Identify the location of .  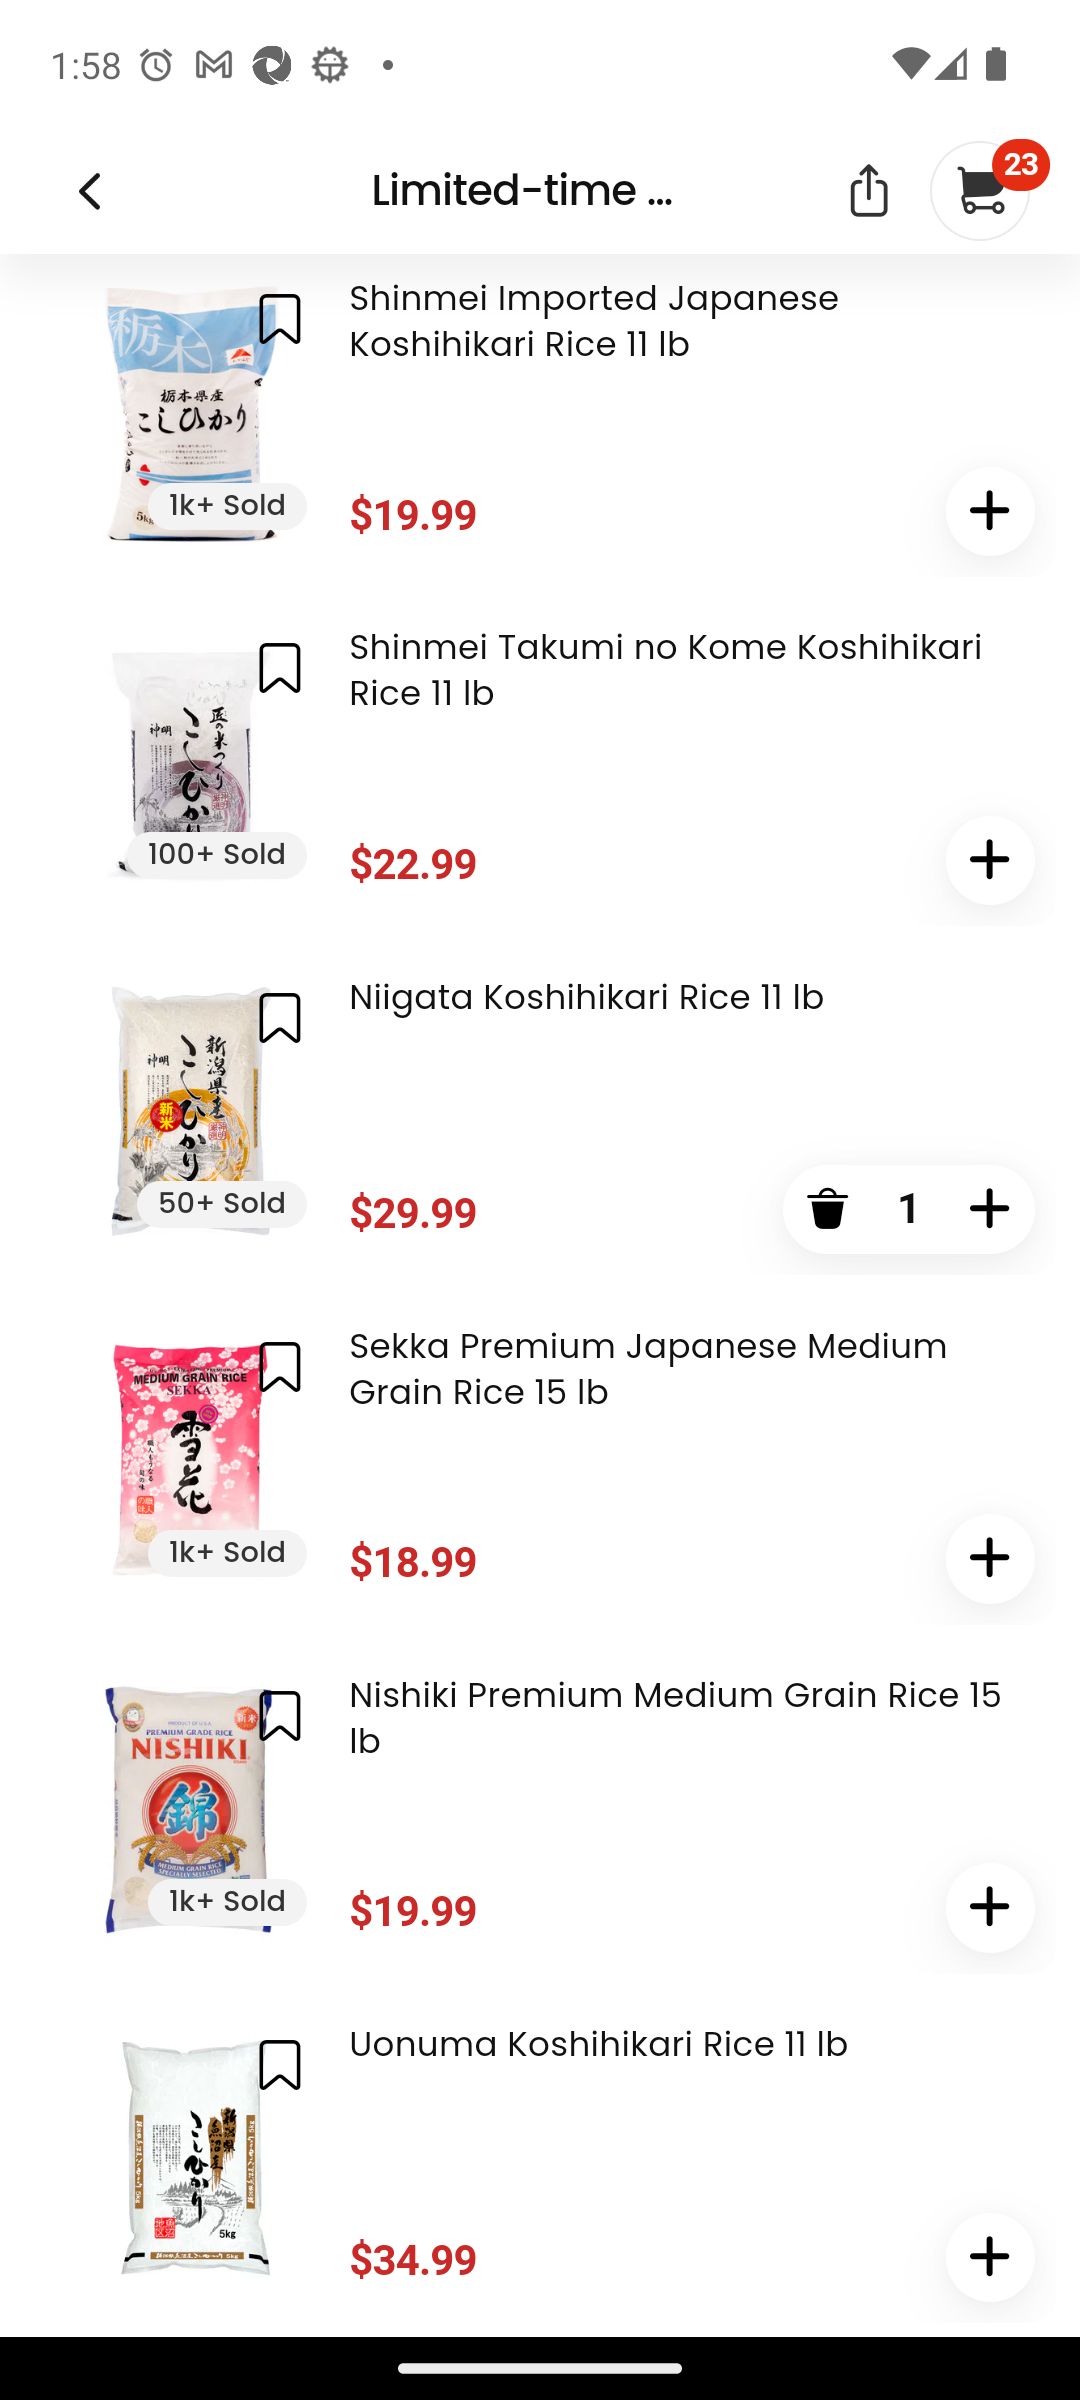
(280, 1018).